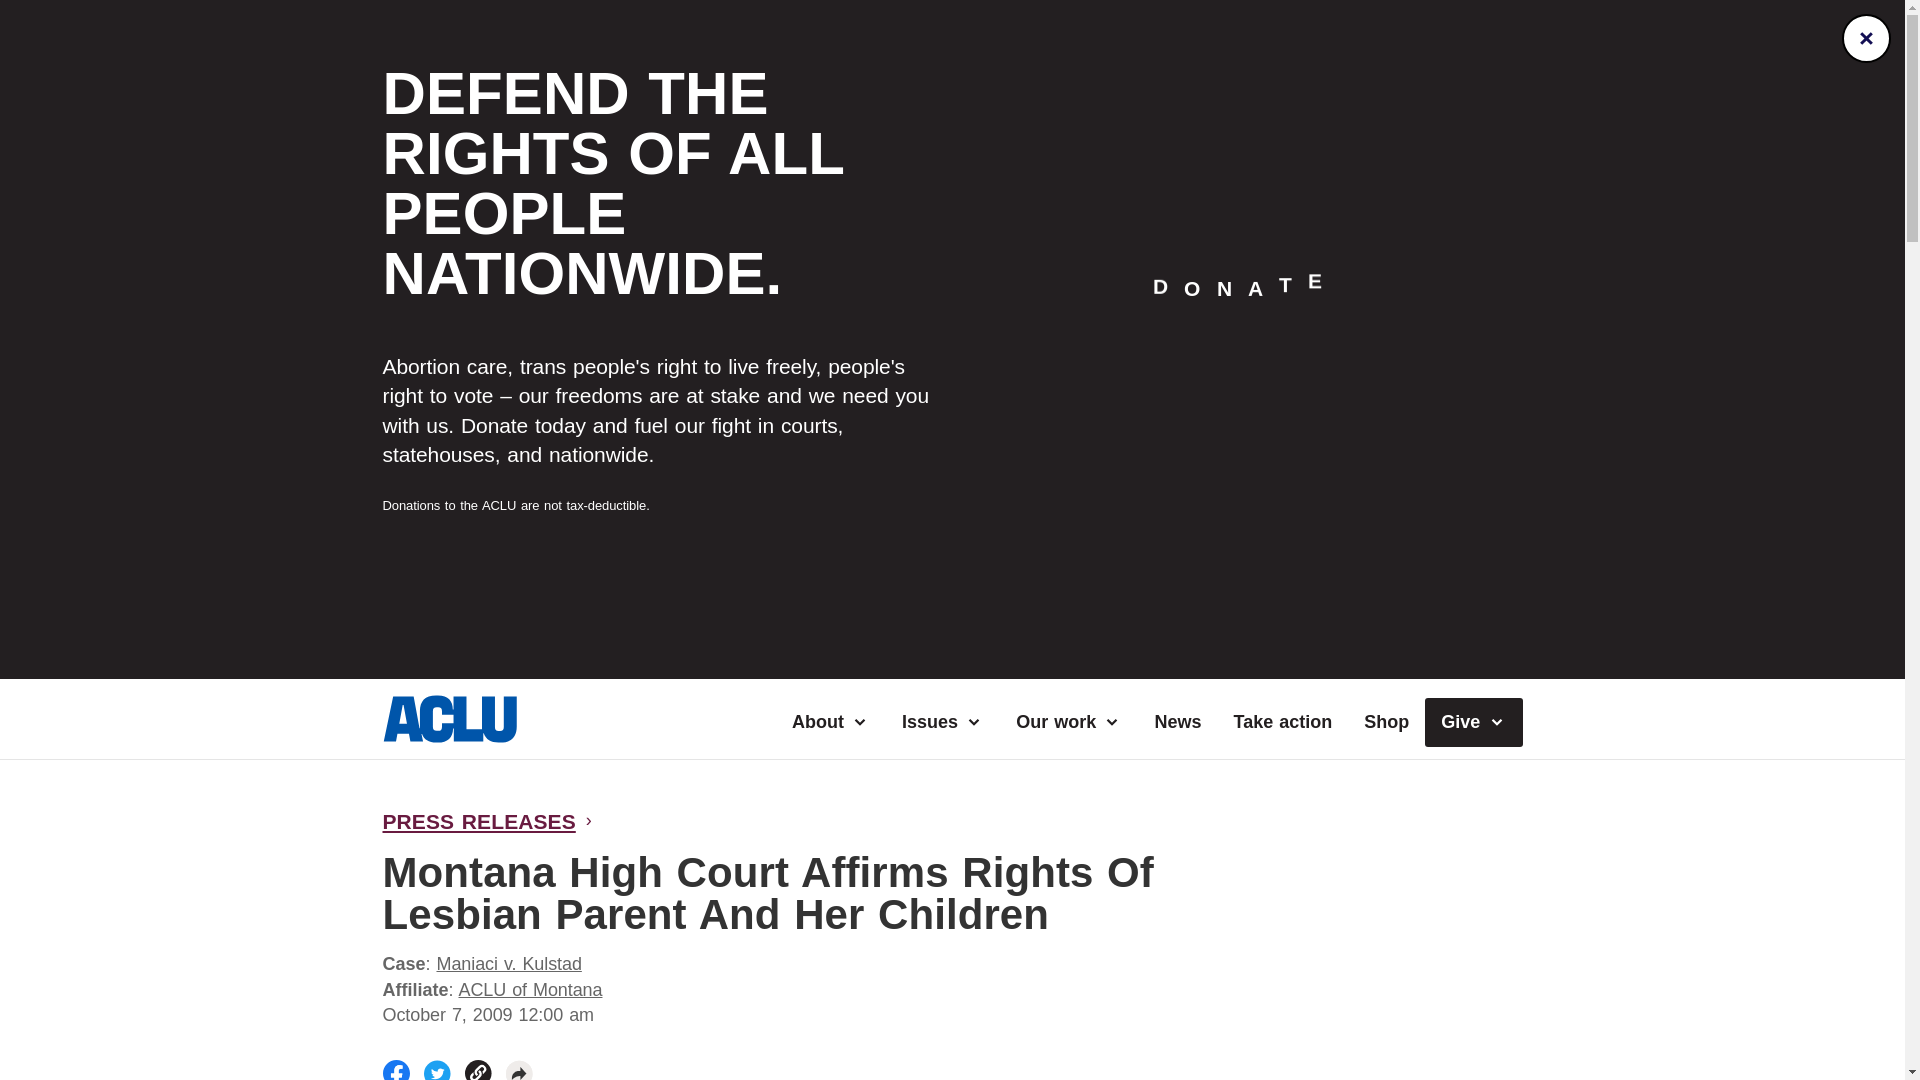  What do you see at coordinates (395, 1070) in the screenshot?
I see `Share on Facebook` at bounding box center [395, 1070].